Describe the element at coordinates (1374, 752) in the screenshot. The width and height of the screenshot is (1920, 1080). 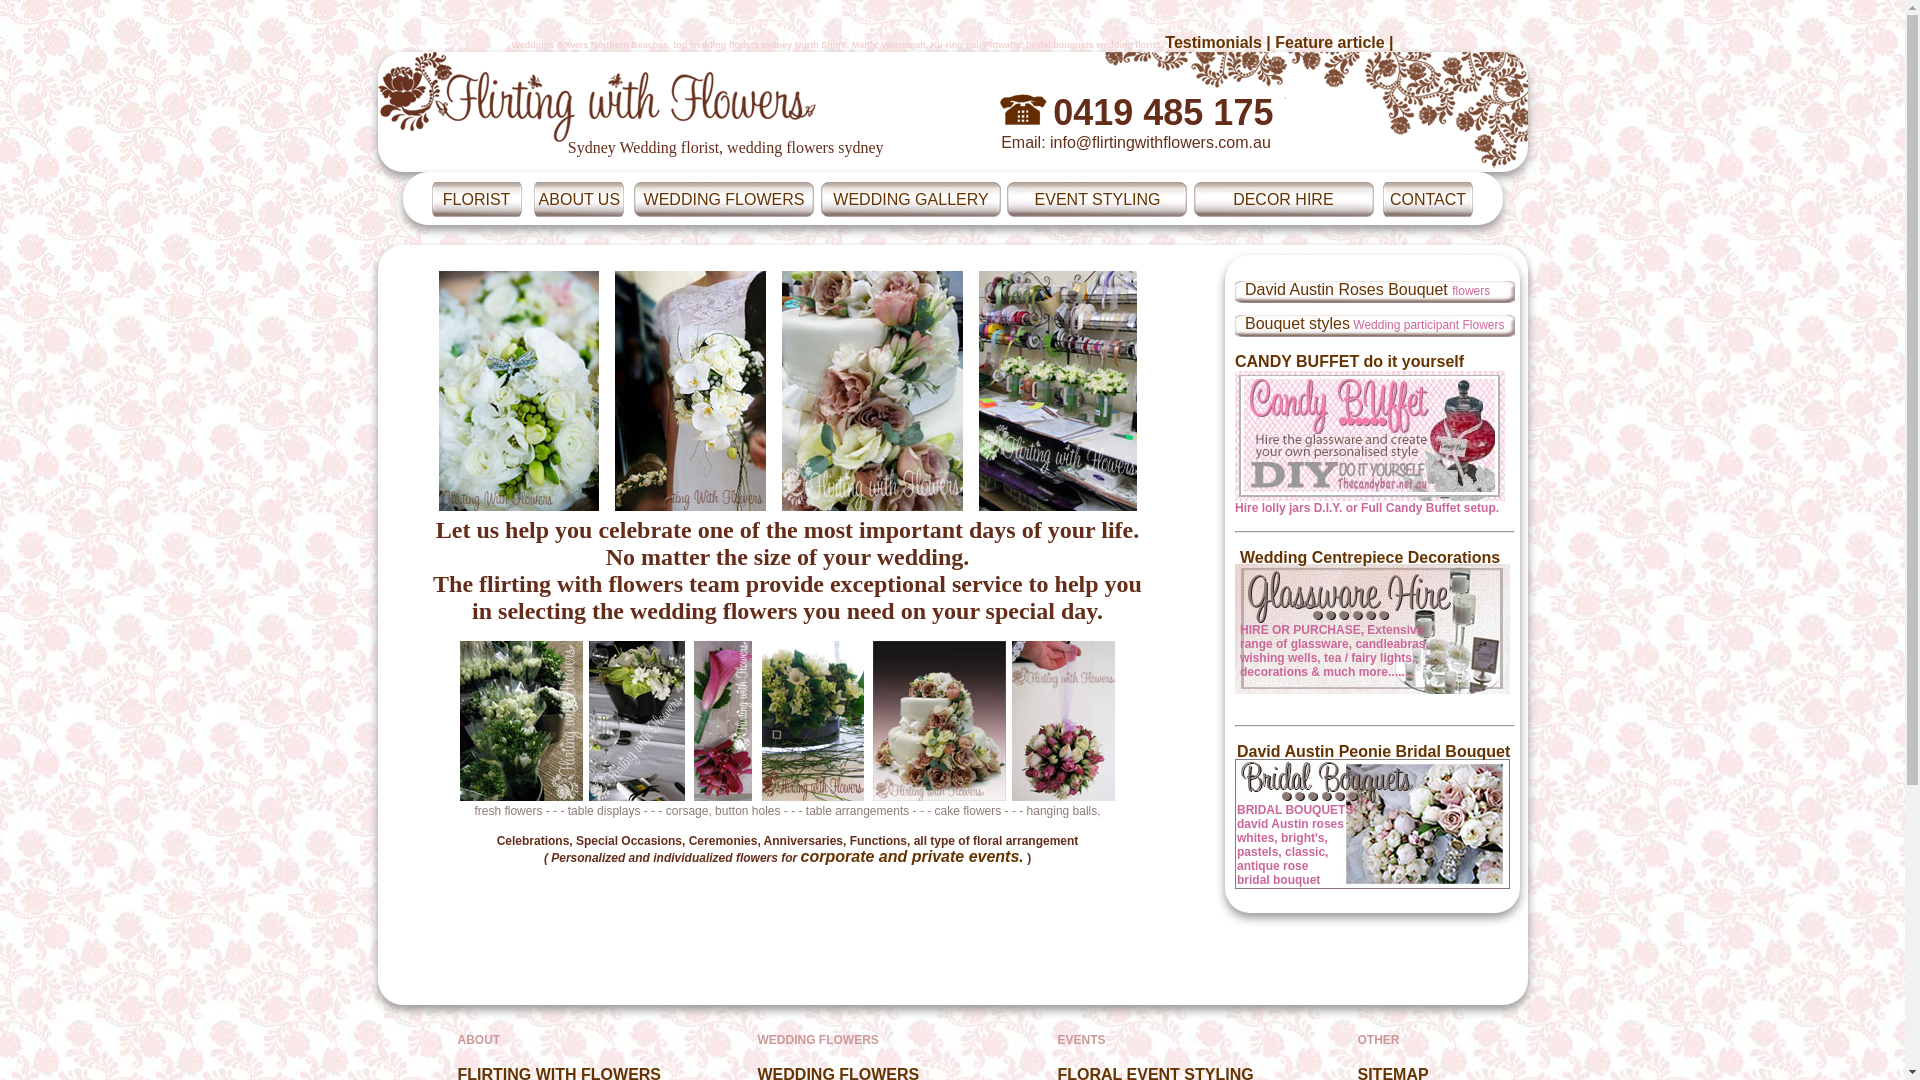
I see `David Austin Peonie Bridal Bouquet` at that location.